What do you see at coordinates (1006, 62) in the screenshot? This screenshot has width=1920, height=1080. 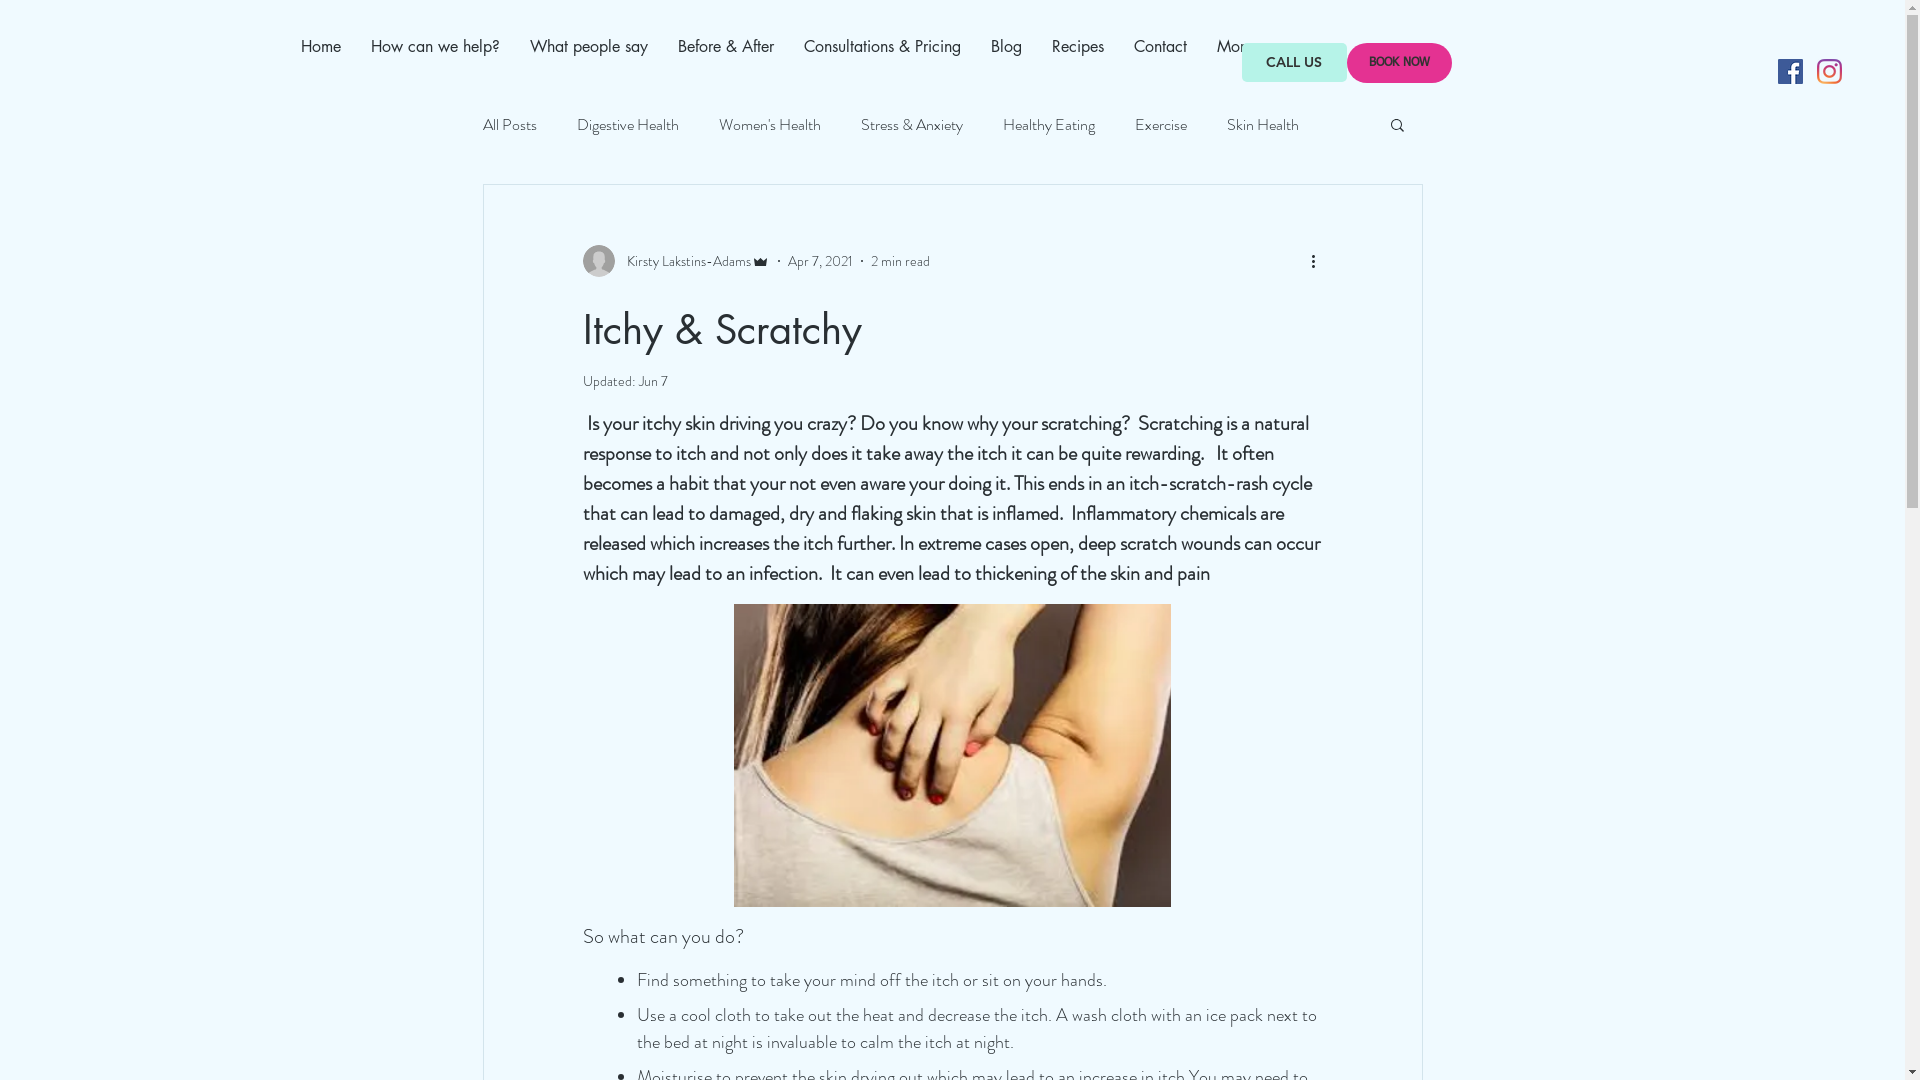 I see `Blog` at bounding box center [1006, 62].